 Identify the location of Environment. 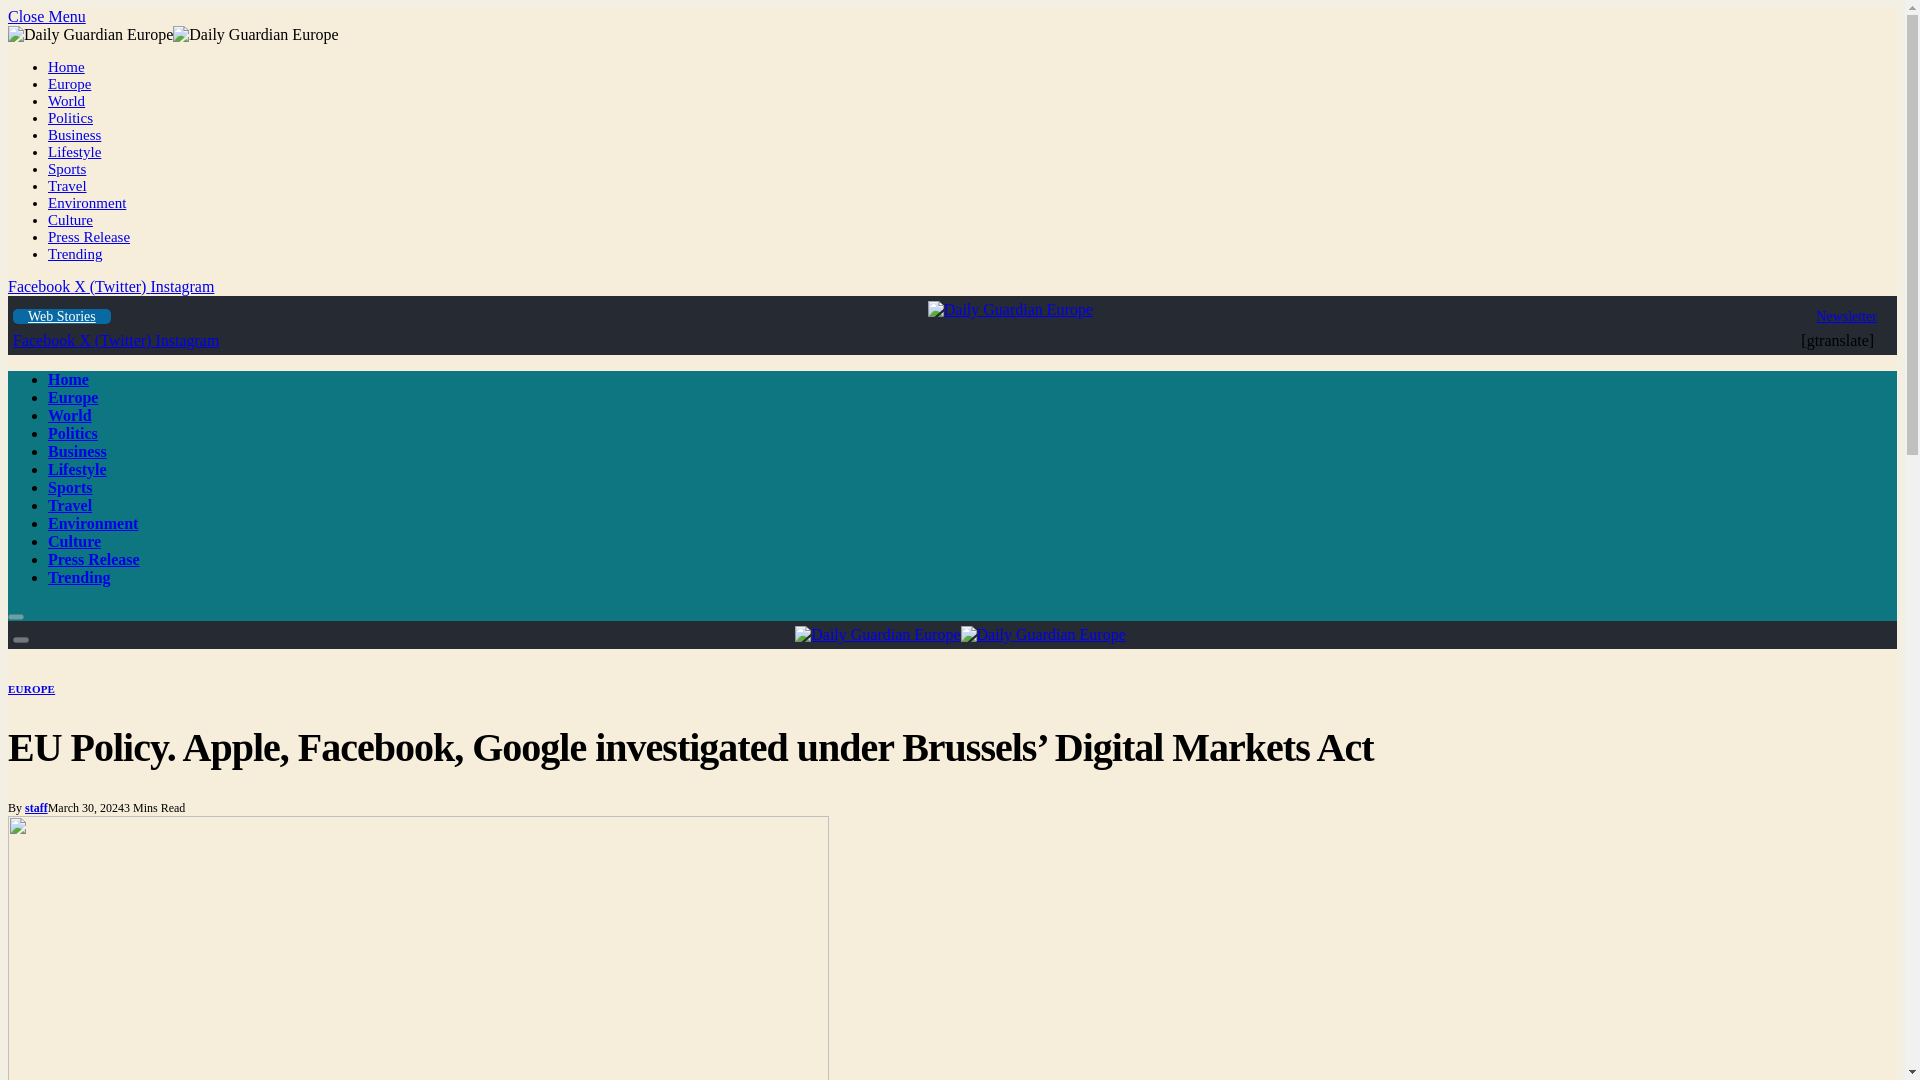
(87, 202).